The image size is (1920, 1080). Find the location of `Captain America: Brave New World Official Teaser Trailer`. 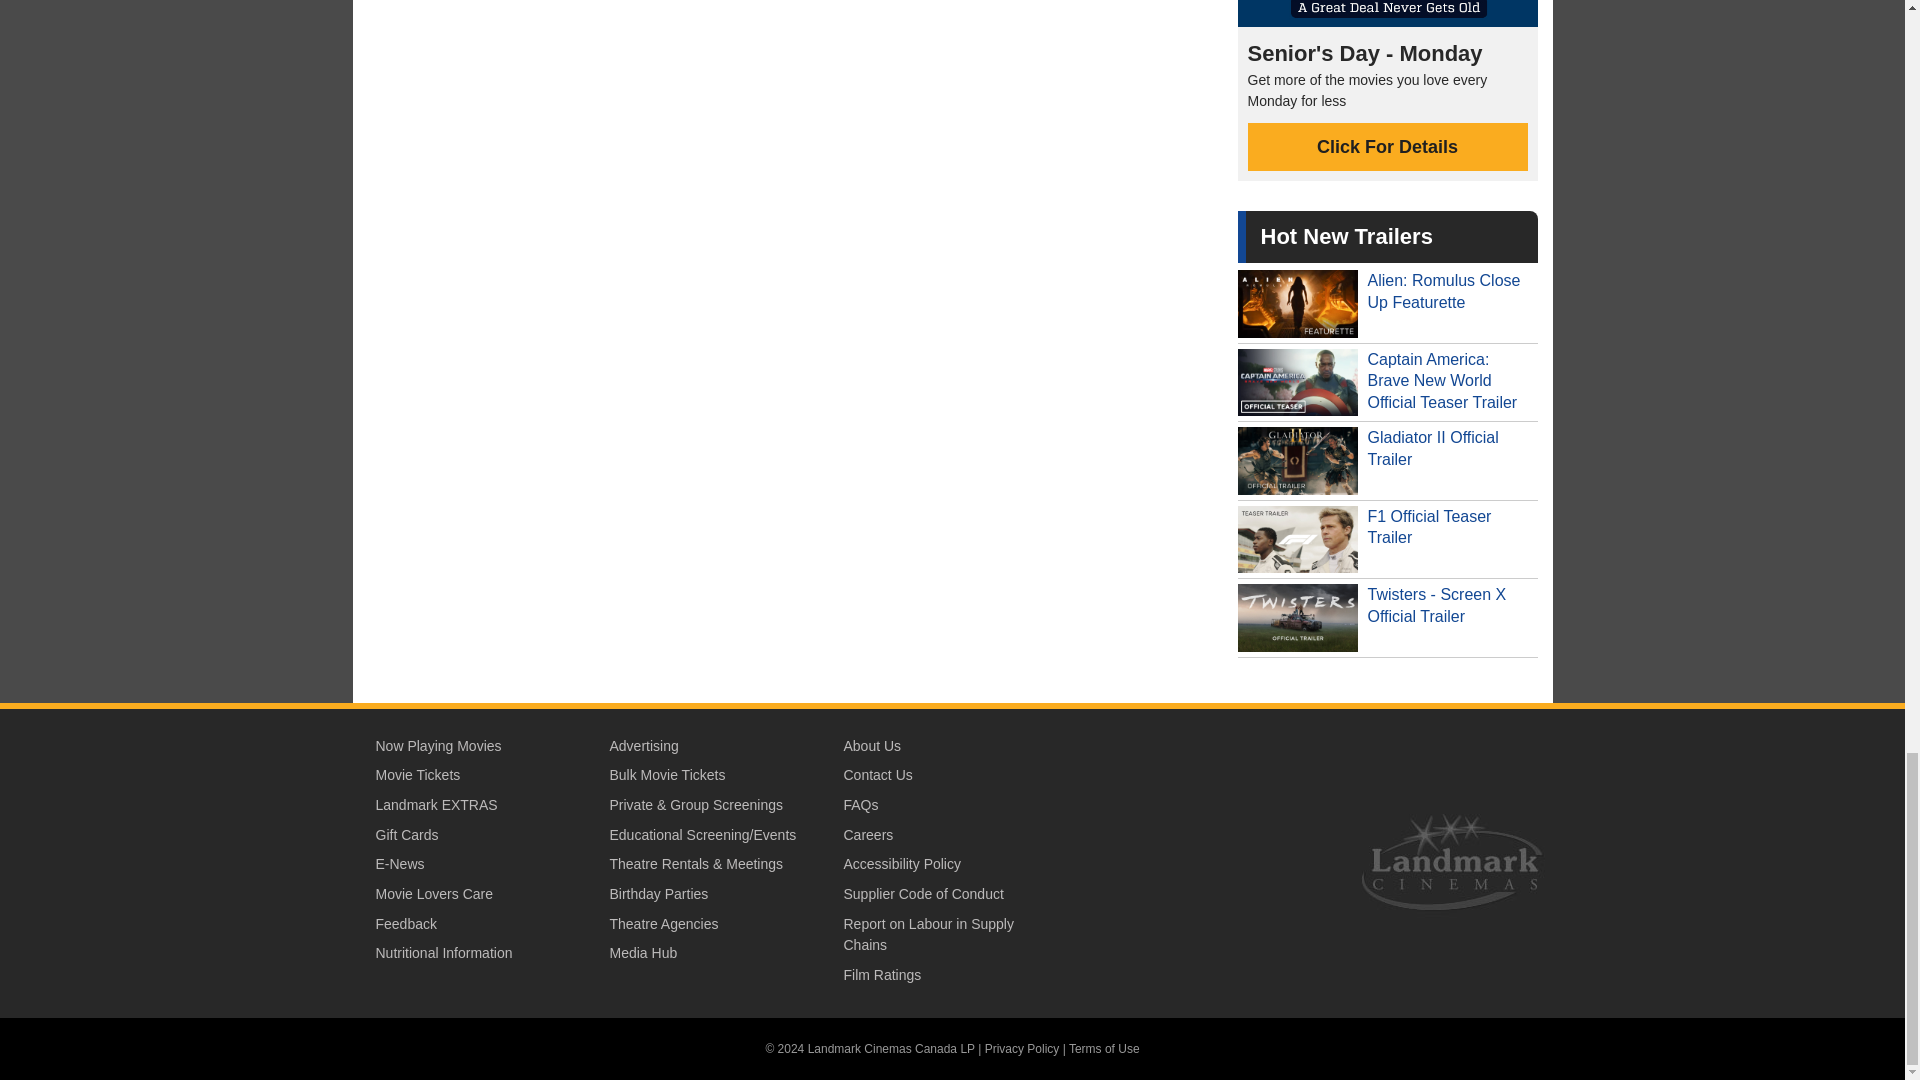

Captain America: Brave New World Official Teaser Trailer is located at coordinates (1388, 383).